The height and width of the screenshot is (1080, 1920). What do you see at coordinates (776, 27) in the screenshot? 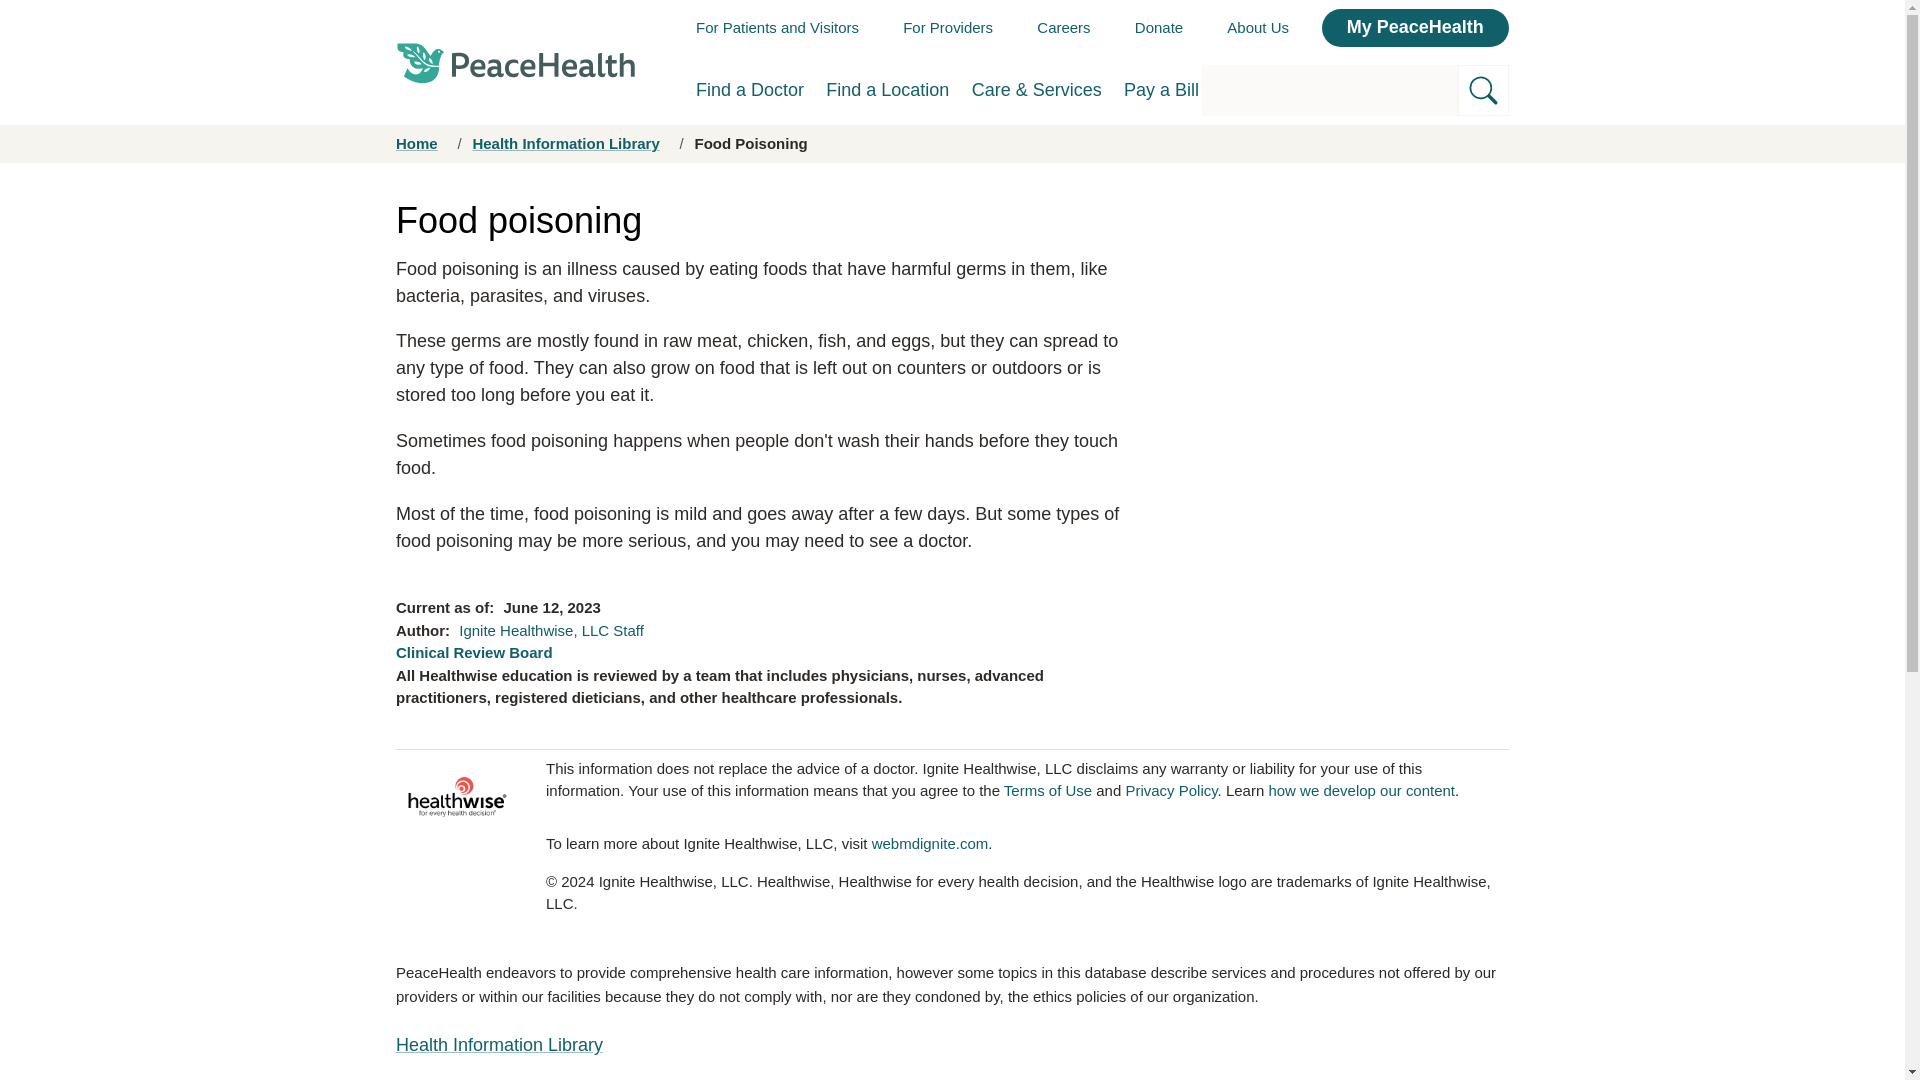
I see `For Patients and Visitors` at bounding box center [776, 27].